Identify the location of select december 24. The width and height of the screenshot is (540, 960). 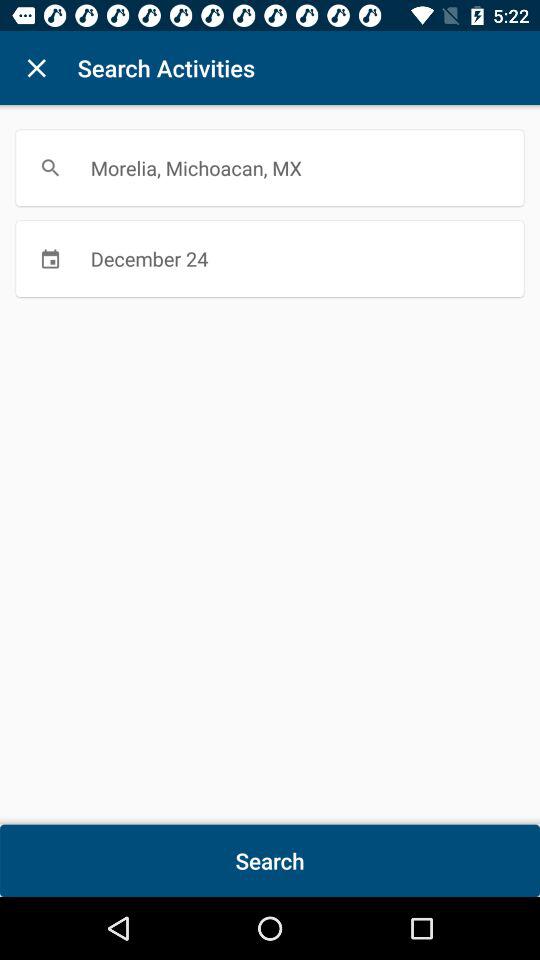
(270, 258).